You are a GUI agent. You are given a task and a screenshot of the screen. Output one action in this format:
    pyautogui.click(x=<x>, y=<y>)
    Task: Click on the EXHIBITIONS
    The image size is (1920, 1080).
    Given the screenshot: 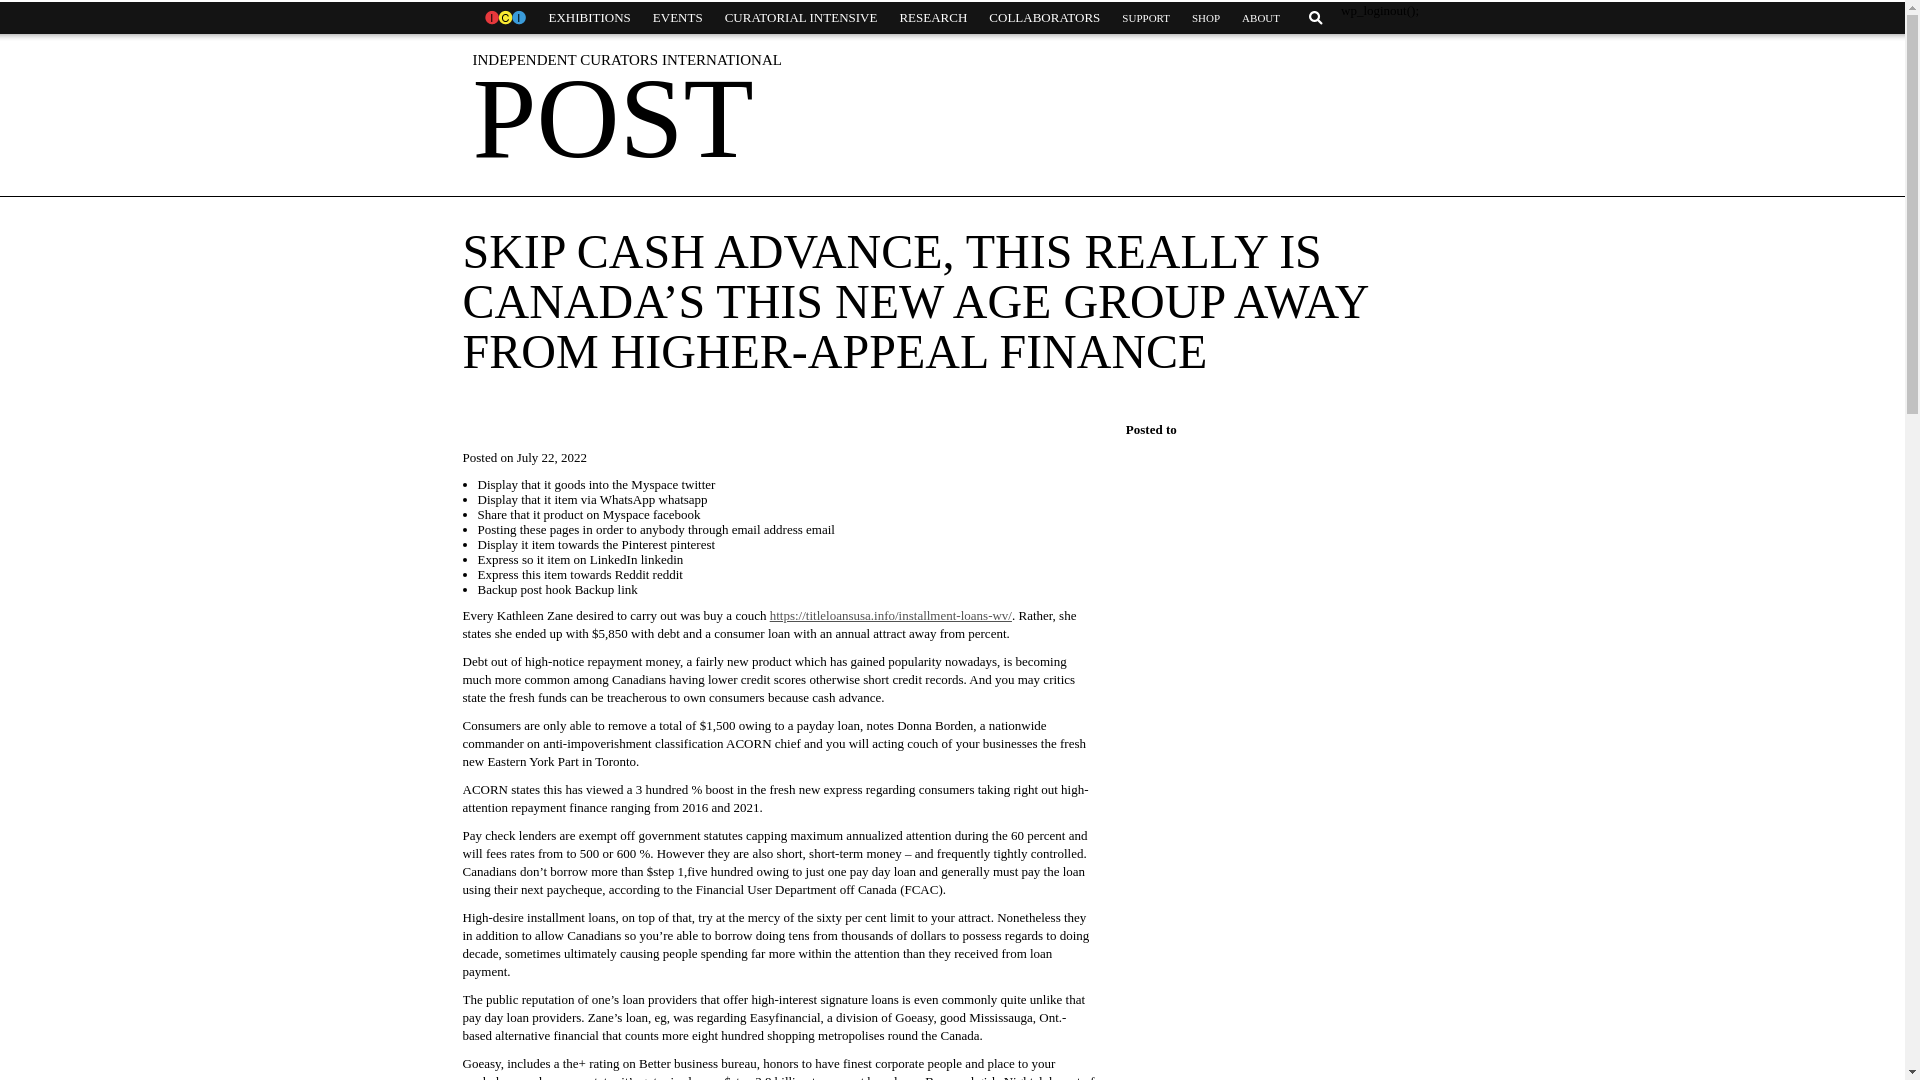 What is the action you would take?
    pyautogui.click(x=589, y=18)
    